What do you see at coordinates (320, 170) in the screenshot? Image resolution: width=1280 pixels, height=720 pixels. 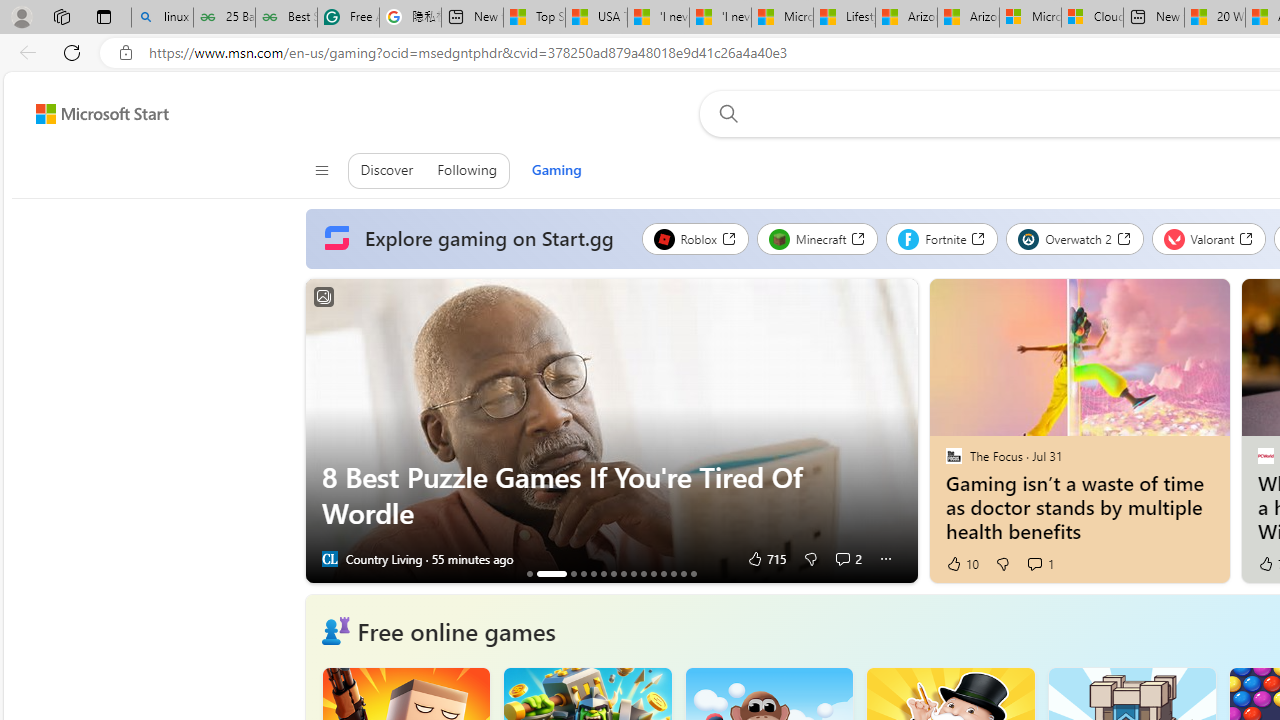 I see `Class: control icon-only` at bounding box center [320, 170].